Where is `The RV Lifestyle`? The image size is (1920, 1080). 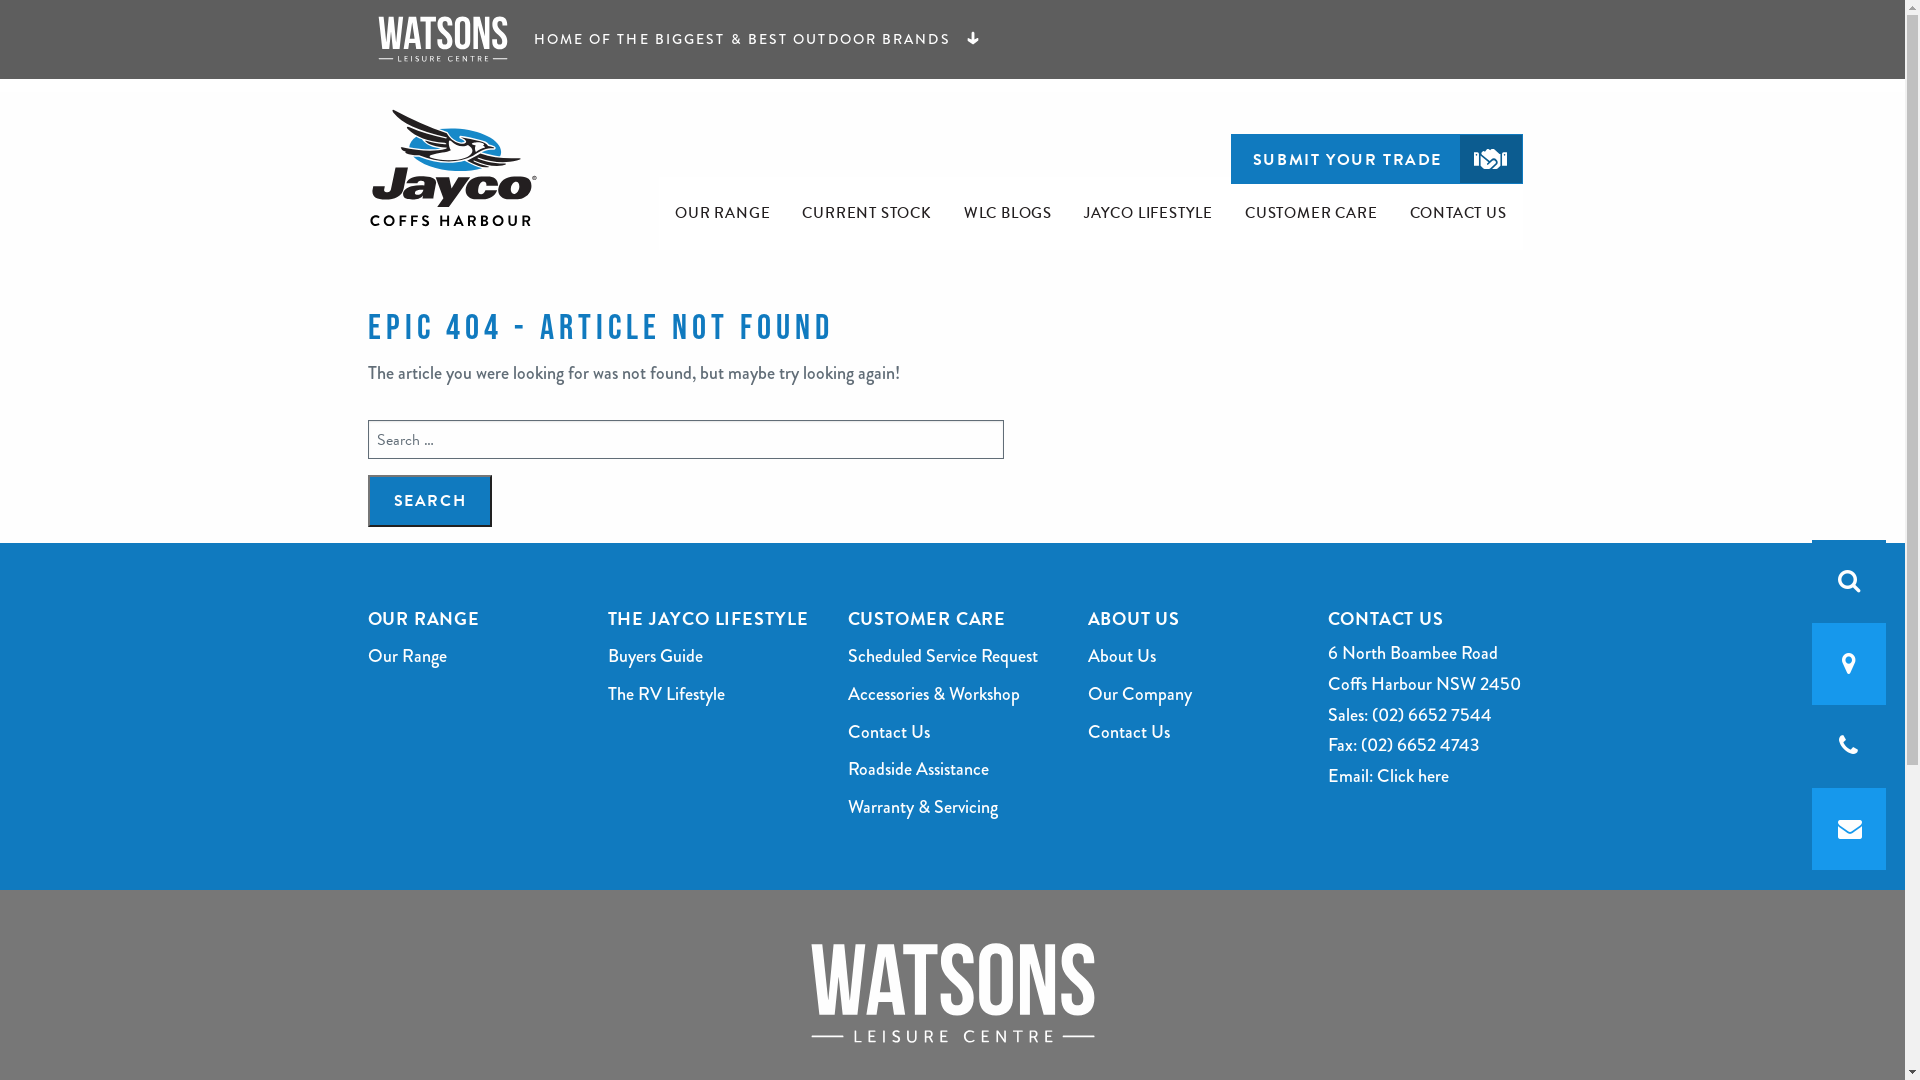
The RV Lifestyle is located at coordinates (713, 695).